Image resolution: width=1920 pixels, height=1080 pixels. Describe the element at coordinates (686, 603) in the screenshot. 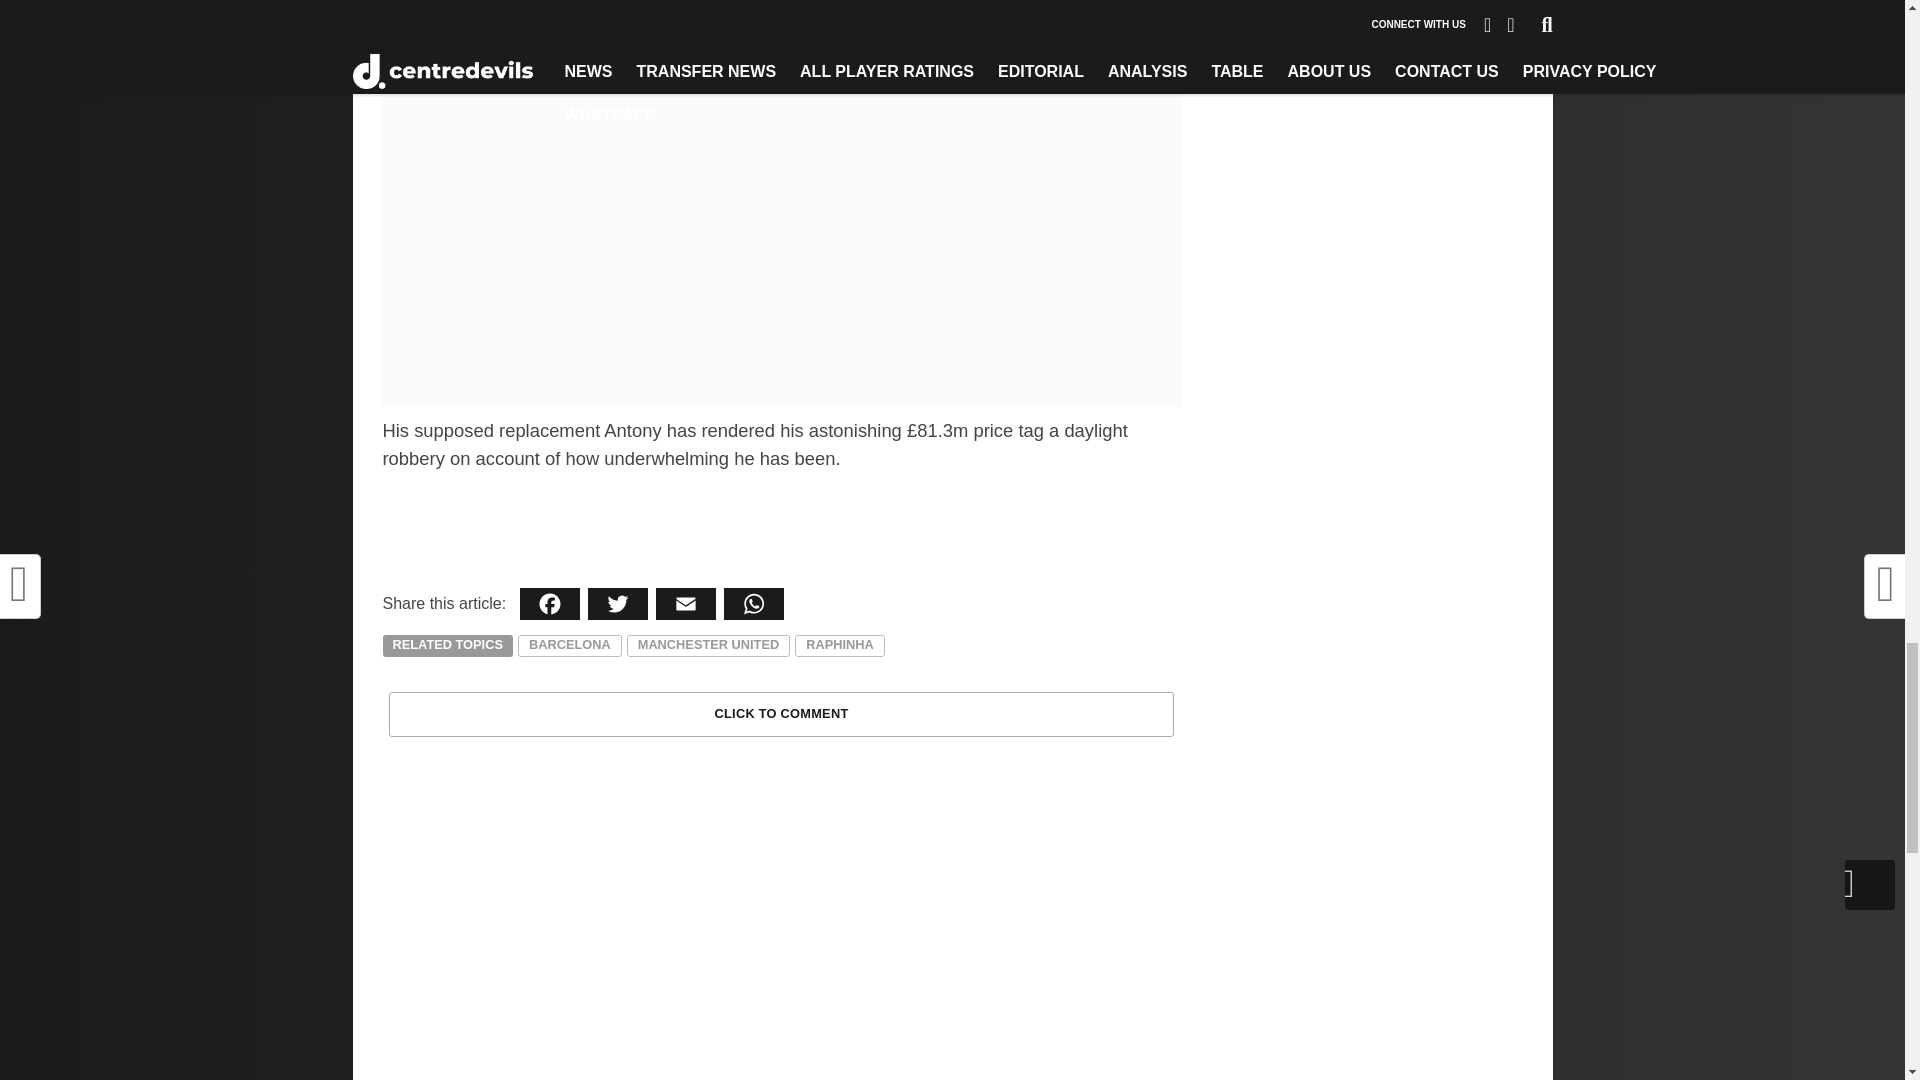

I see `Email` at that location.